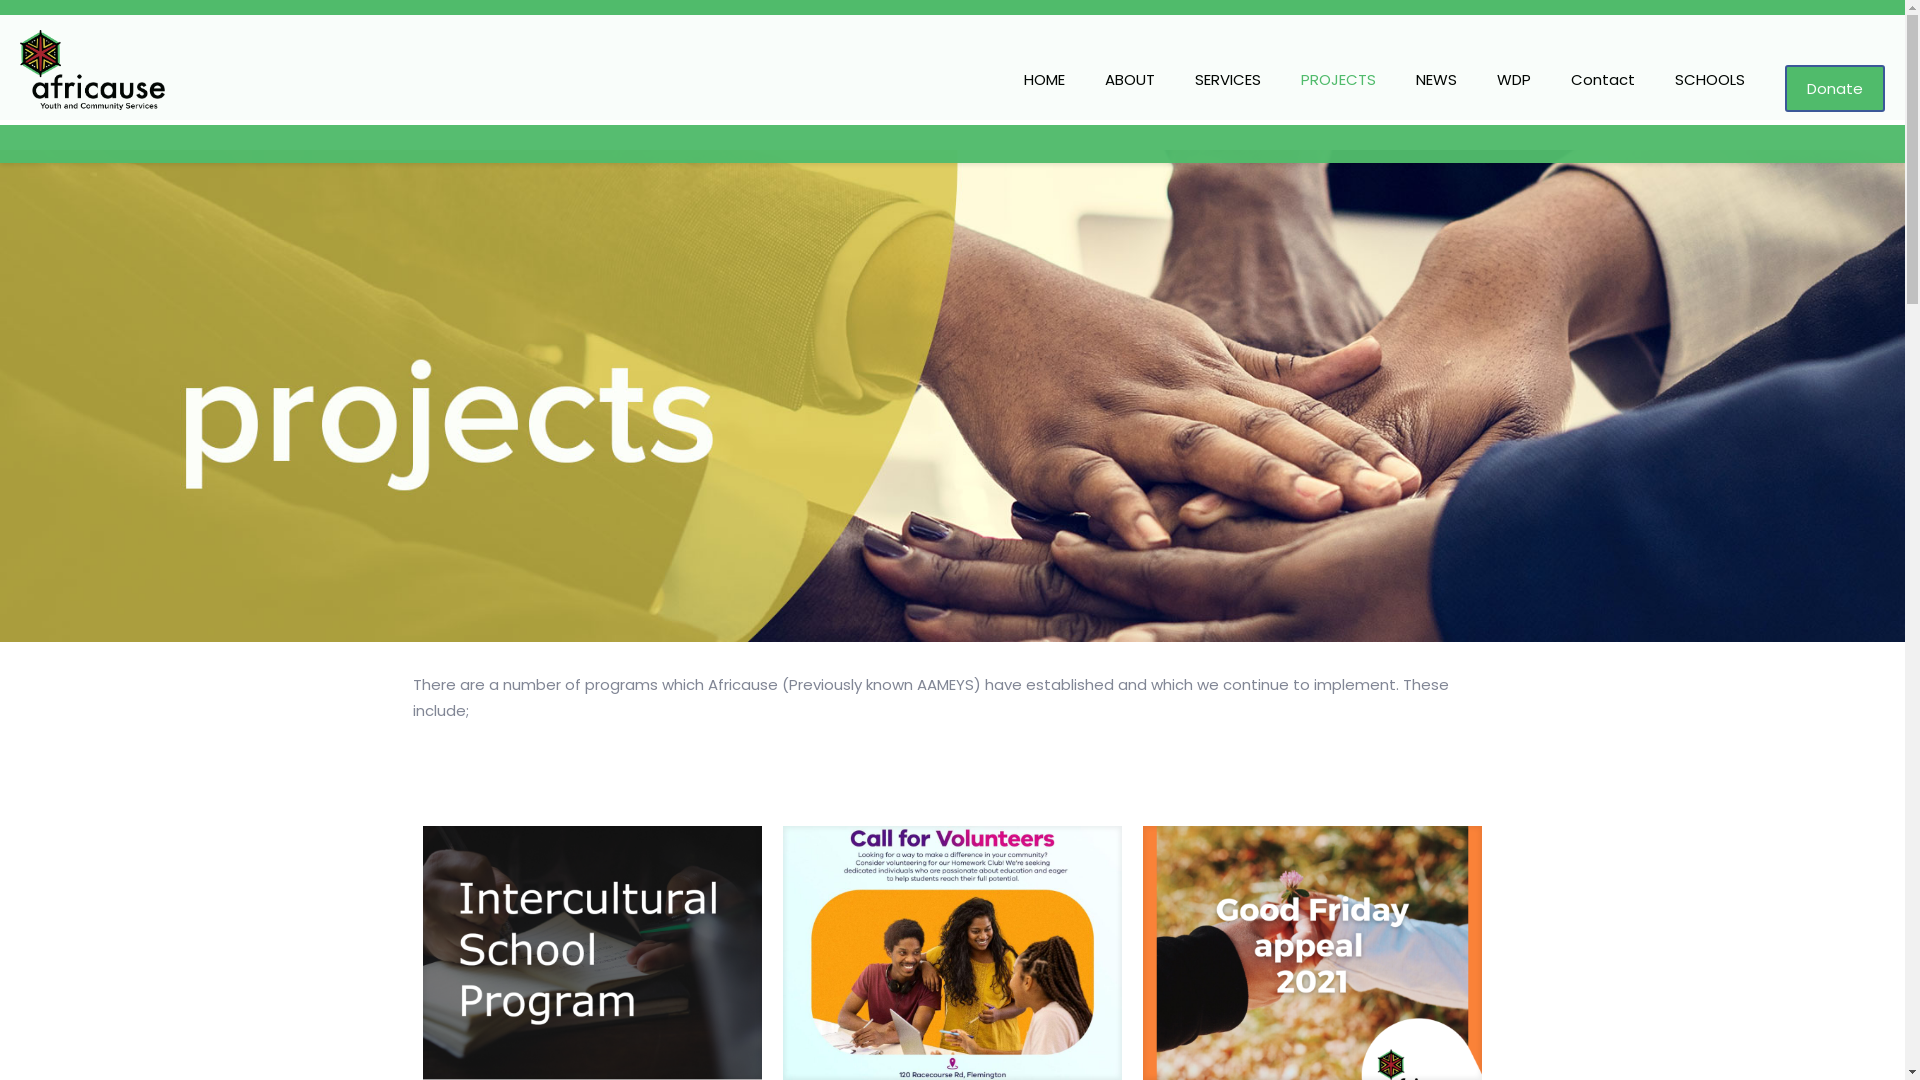  What do you see at coordinates (1835, 88) in the screenshot?
I see `Donate` at bounding box center [1835, 88].